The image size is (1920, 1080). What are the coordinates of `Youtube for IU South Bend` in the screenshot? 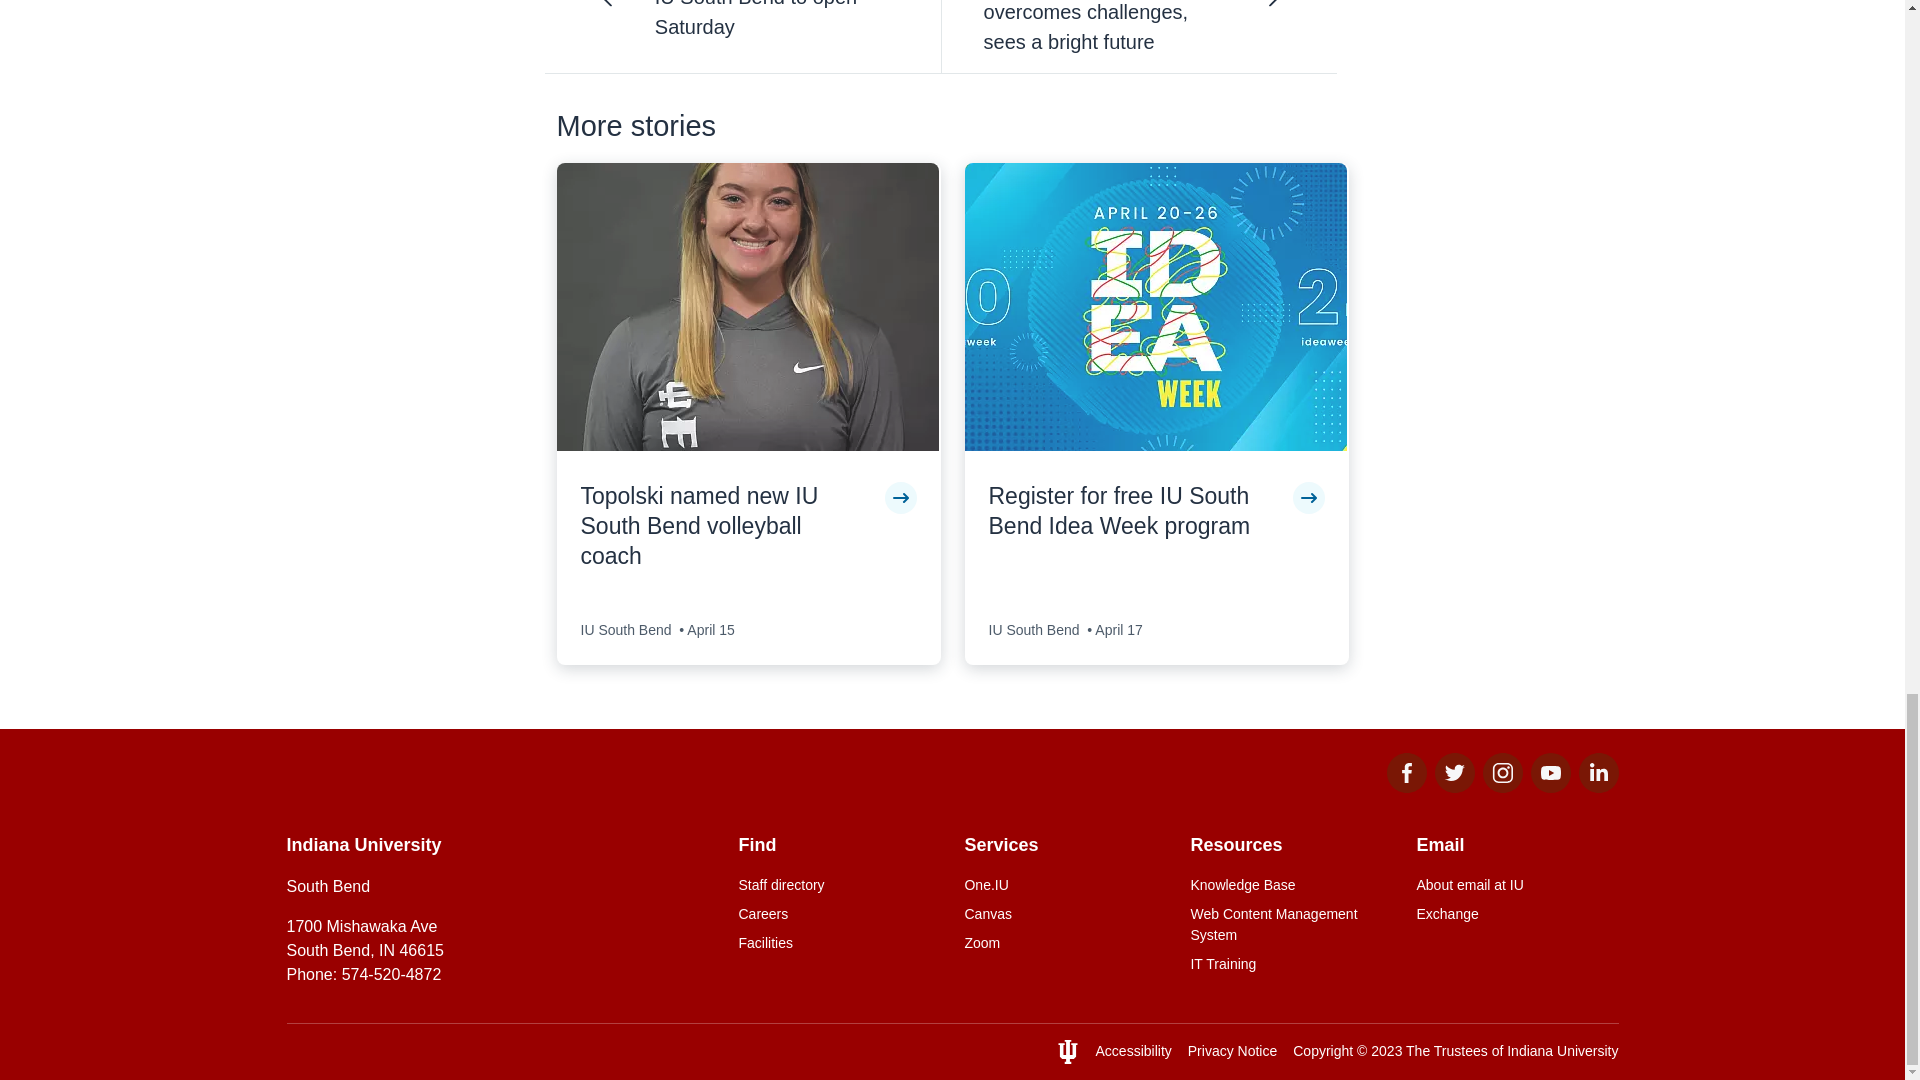 It's located at (1550, 786).